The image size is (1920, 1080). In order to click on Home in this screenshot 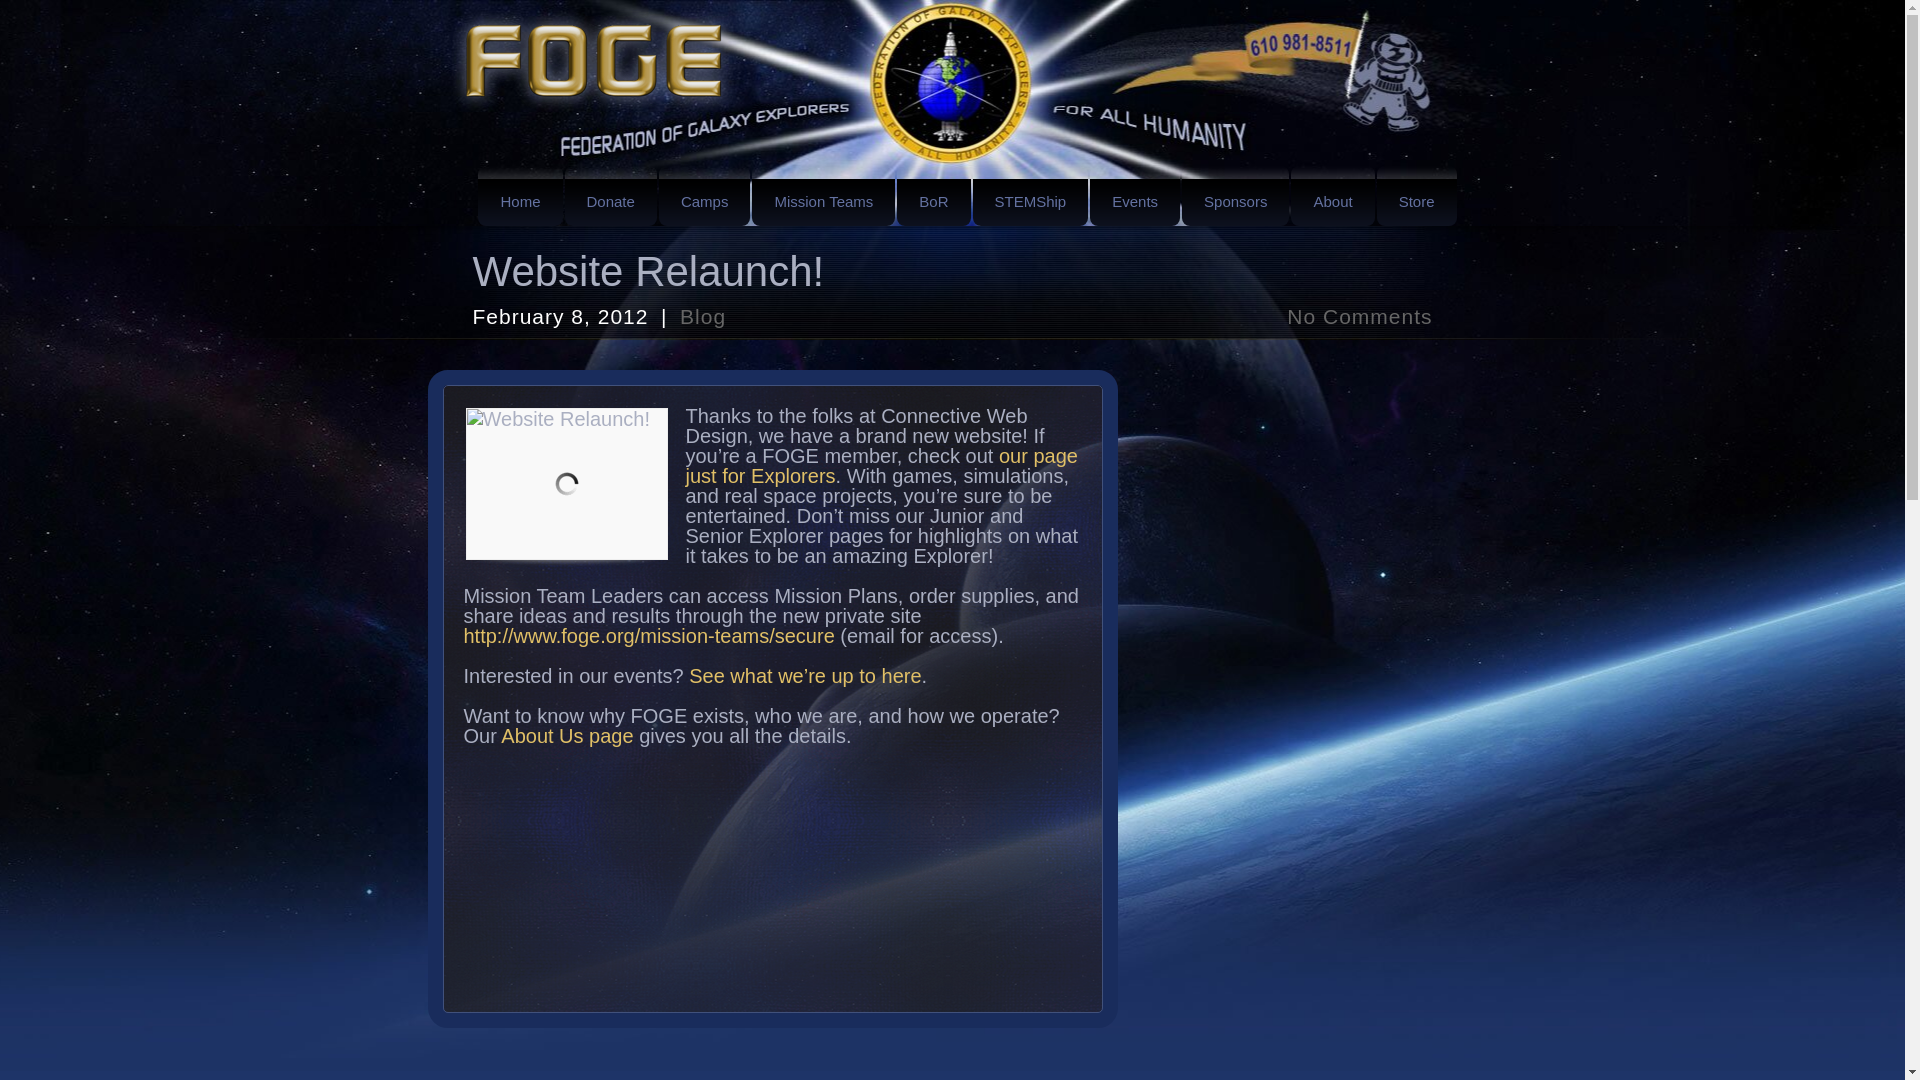, I will do `click(520, 196)`.